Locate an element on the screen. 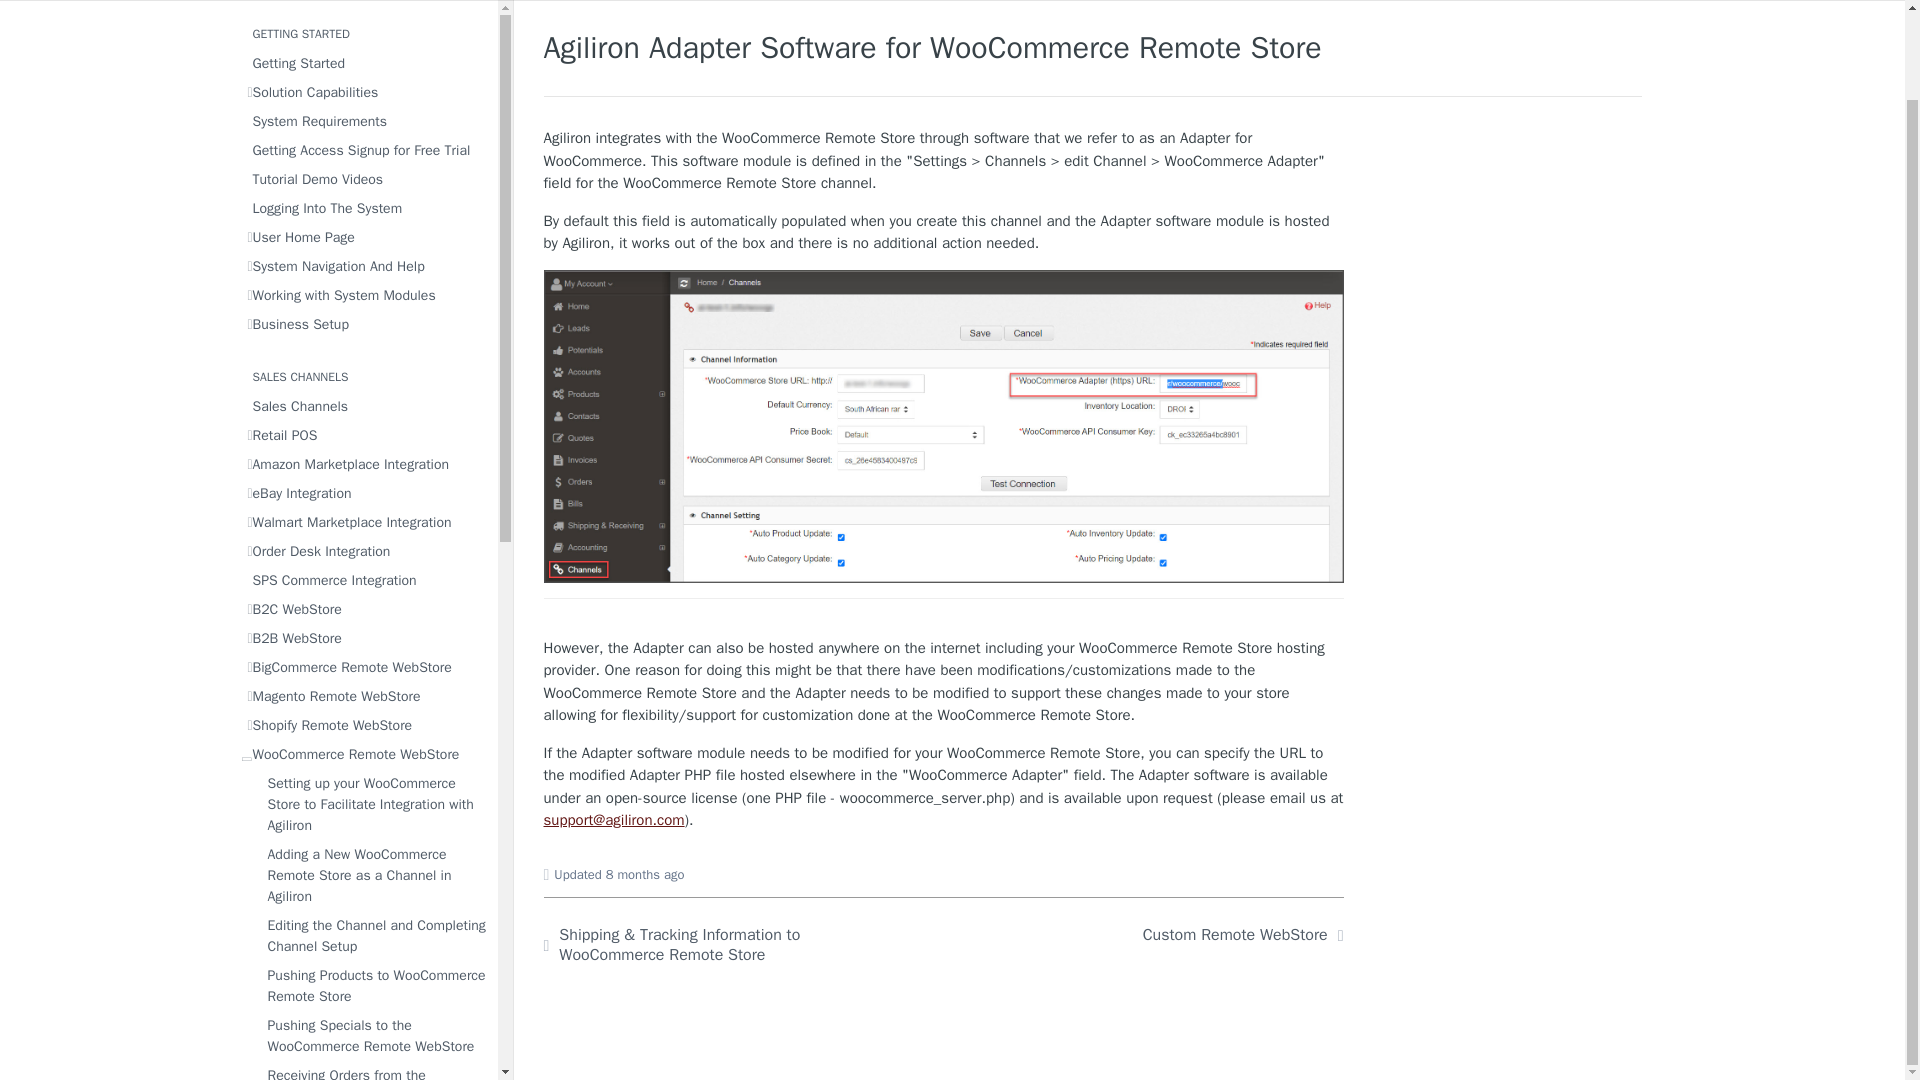 This screenshot has height=1080, width=1920. Getting Started is located at coordinates (366, 62).